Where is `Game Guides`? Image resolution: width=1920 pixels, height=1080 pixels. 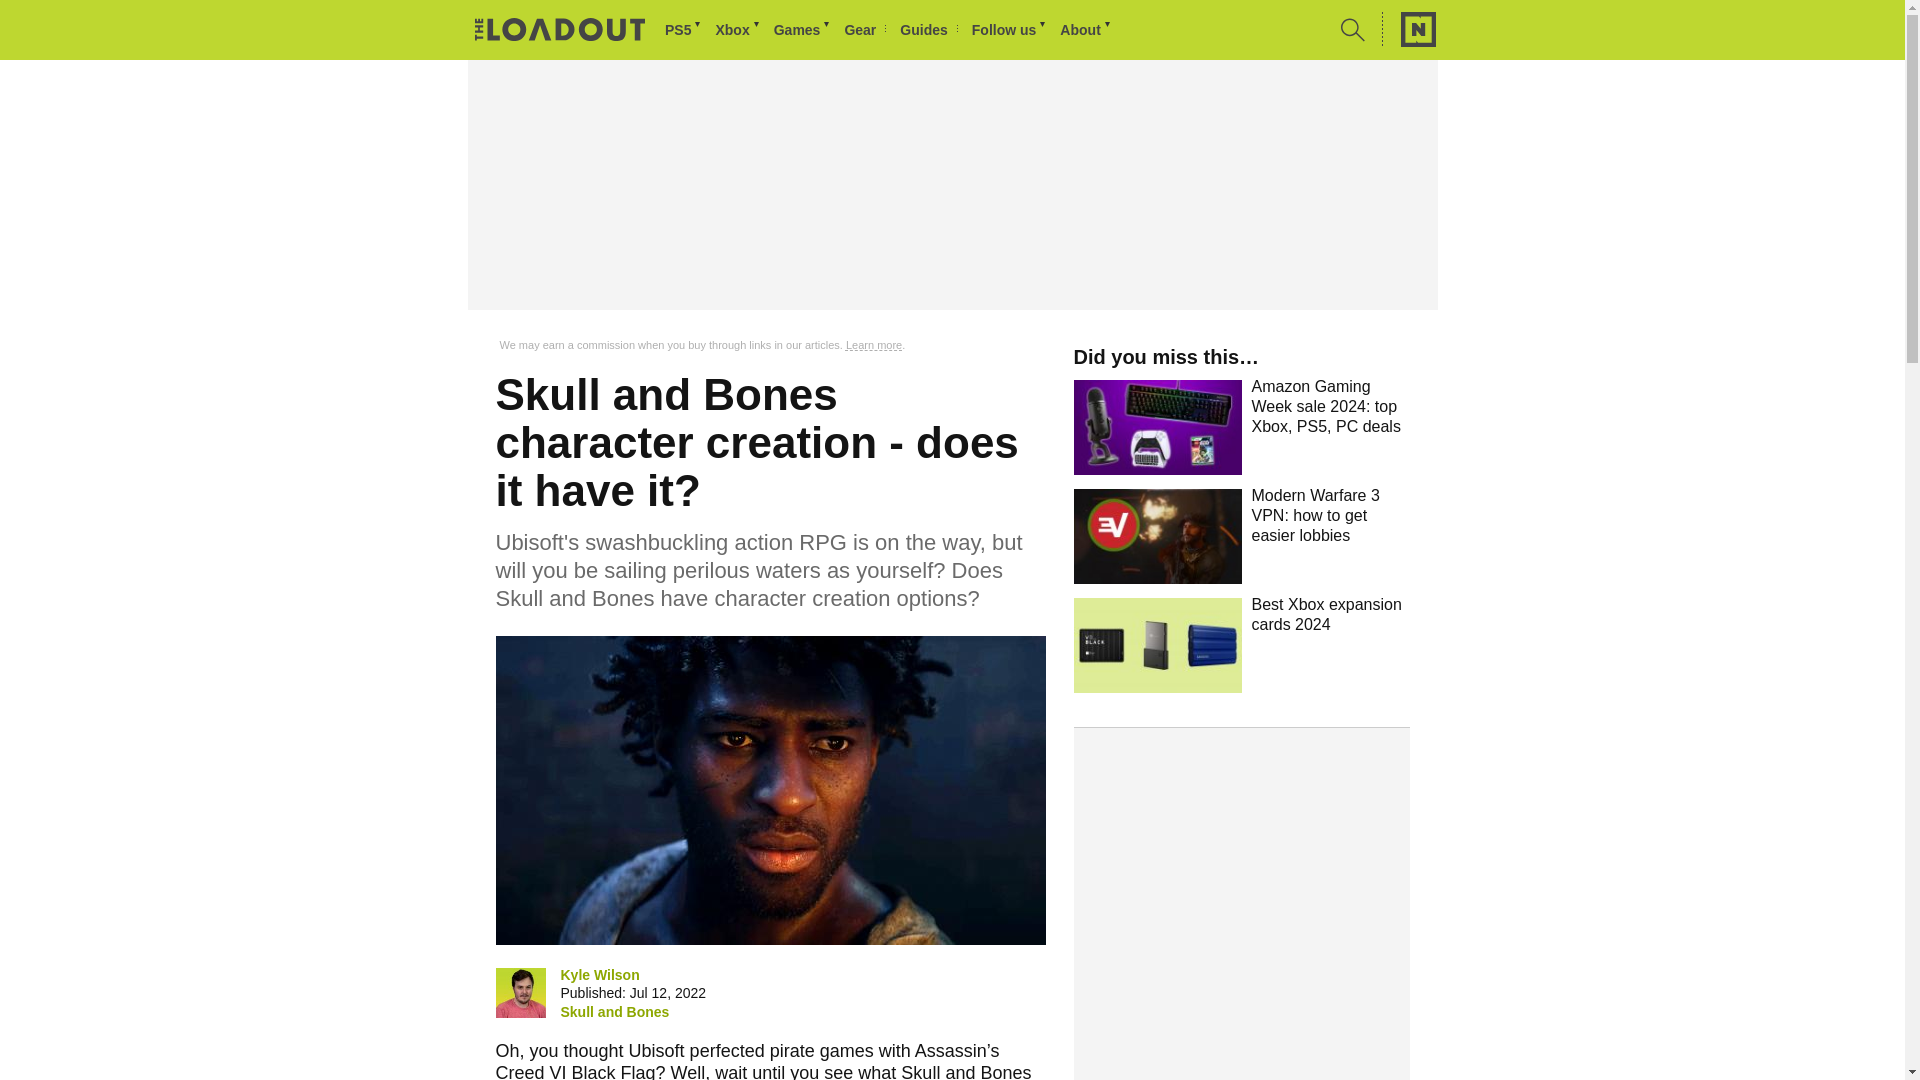 Game Guides is located at coordinates (929, 30).